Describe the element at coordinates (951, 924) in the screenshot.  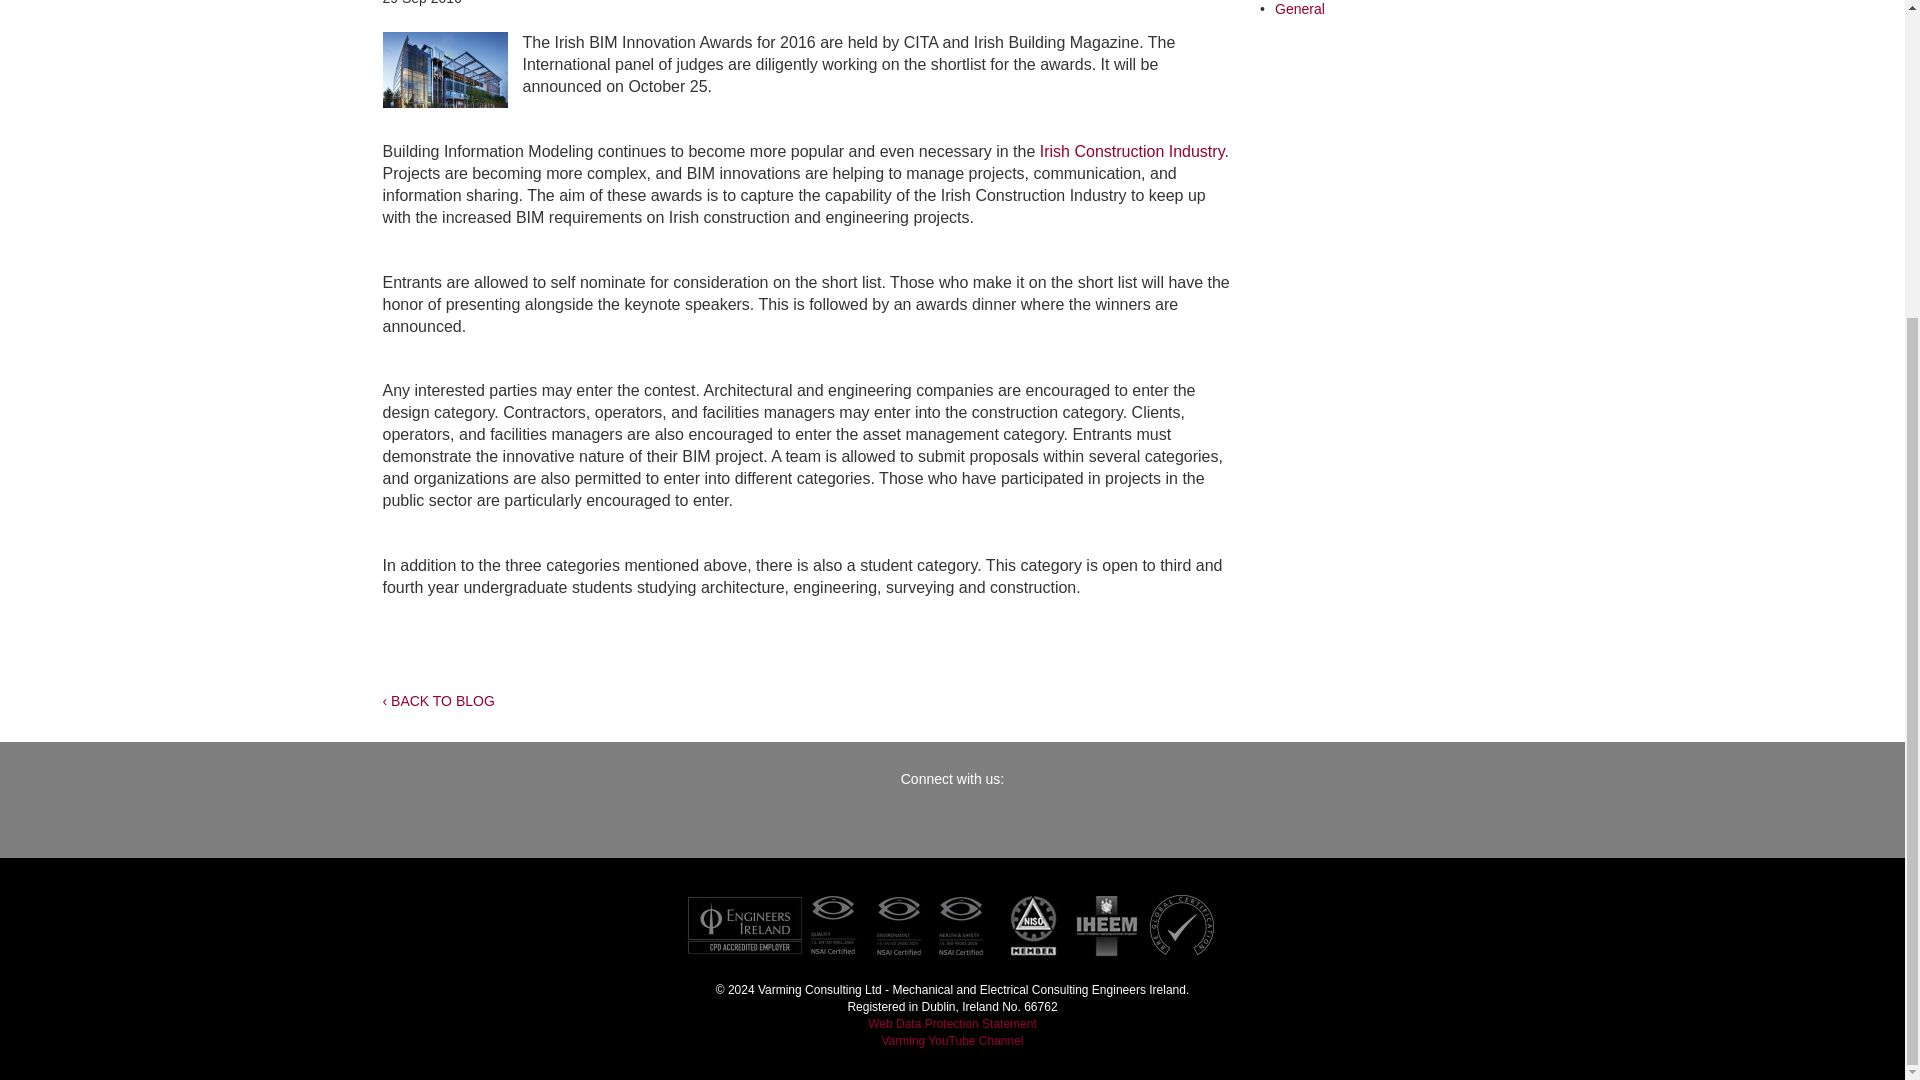
I see `Certifications` at that location.